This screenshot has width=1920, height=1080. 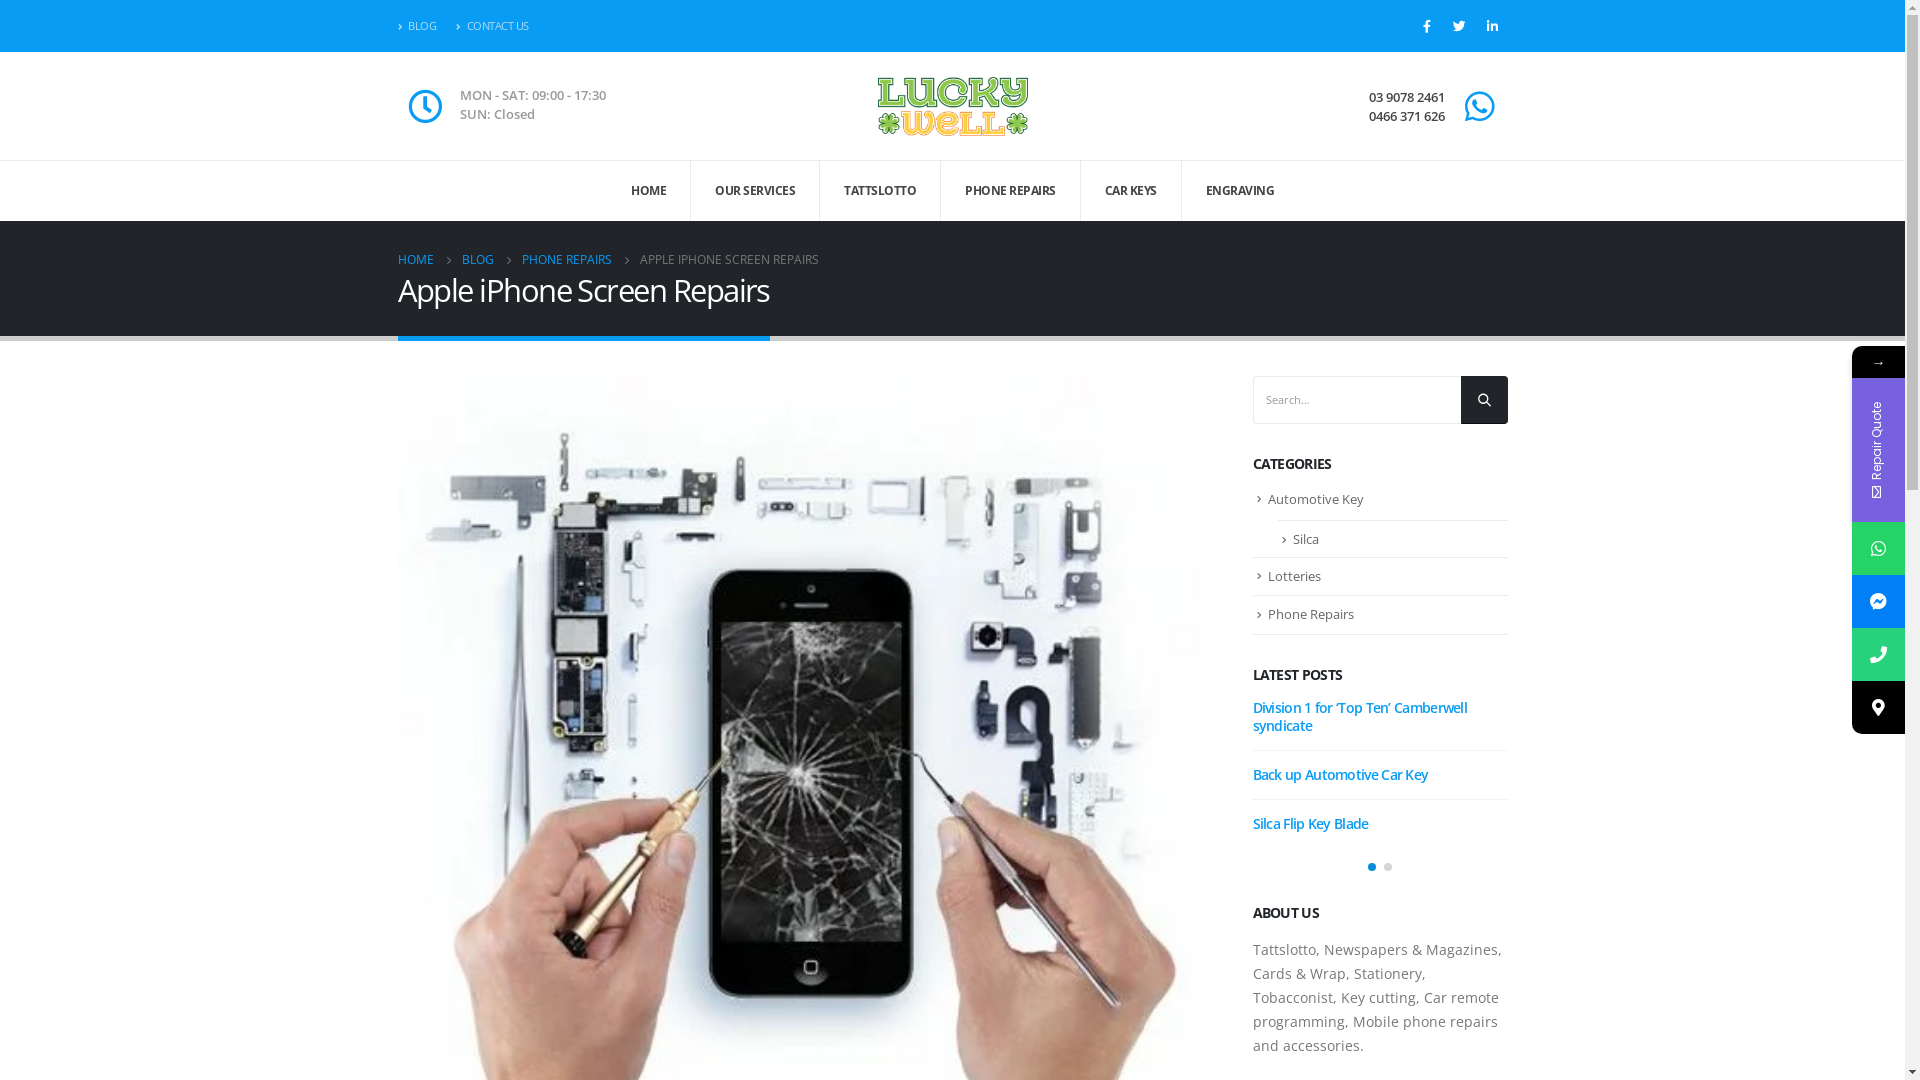 What do you see at coordinates (756, 191) in the screenshot?
I see `OUR SERVICES` at bounding box center [756, 191].